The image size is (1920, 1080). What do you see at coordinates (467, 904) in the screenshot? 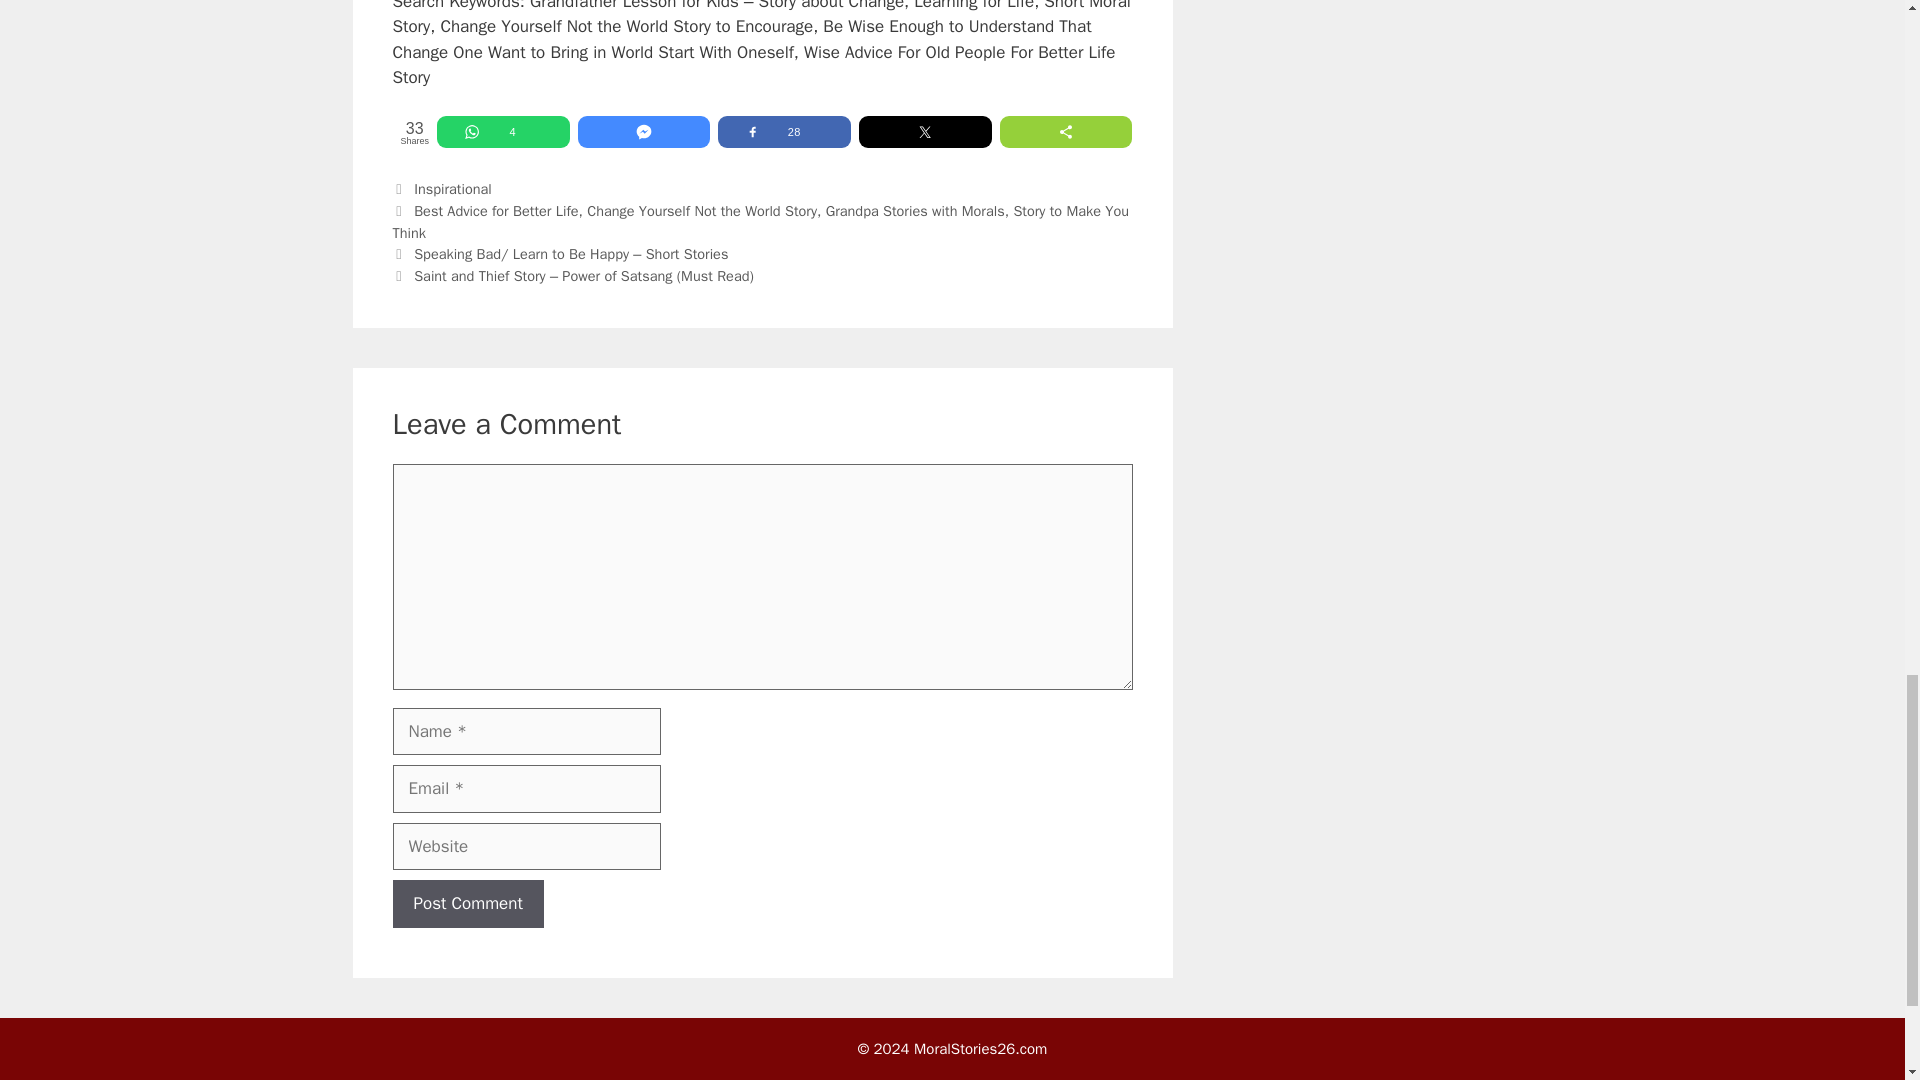
I see `Post Comment` at bounding box center [467, 904].